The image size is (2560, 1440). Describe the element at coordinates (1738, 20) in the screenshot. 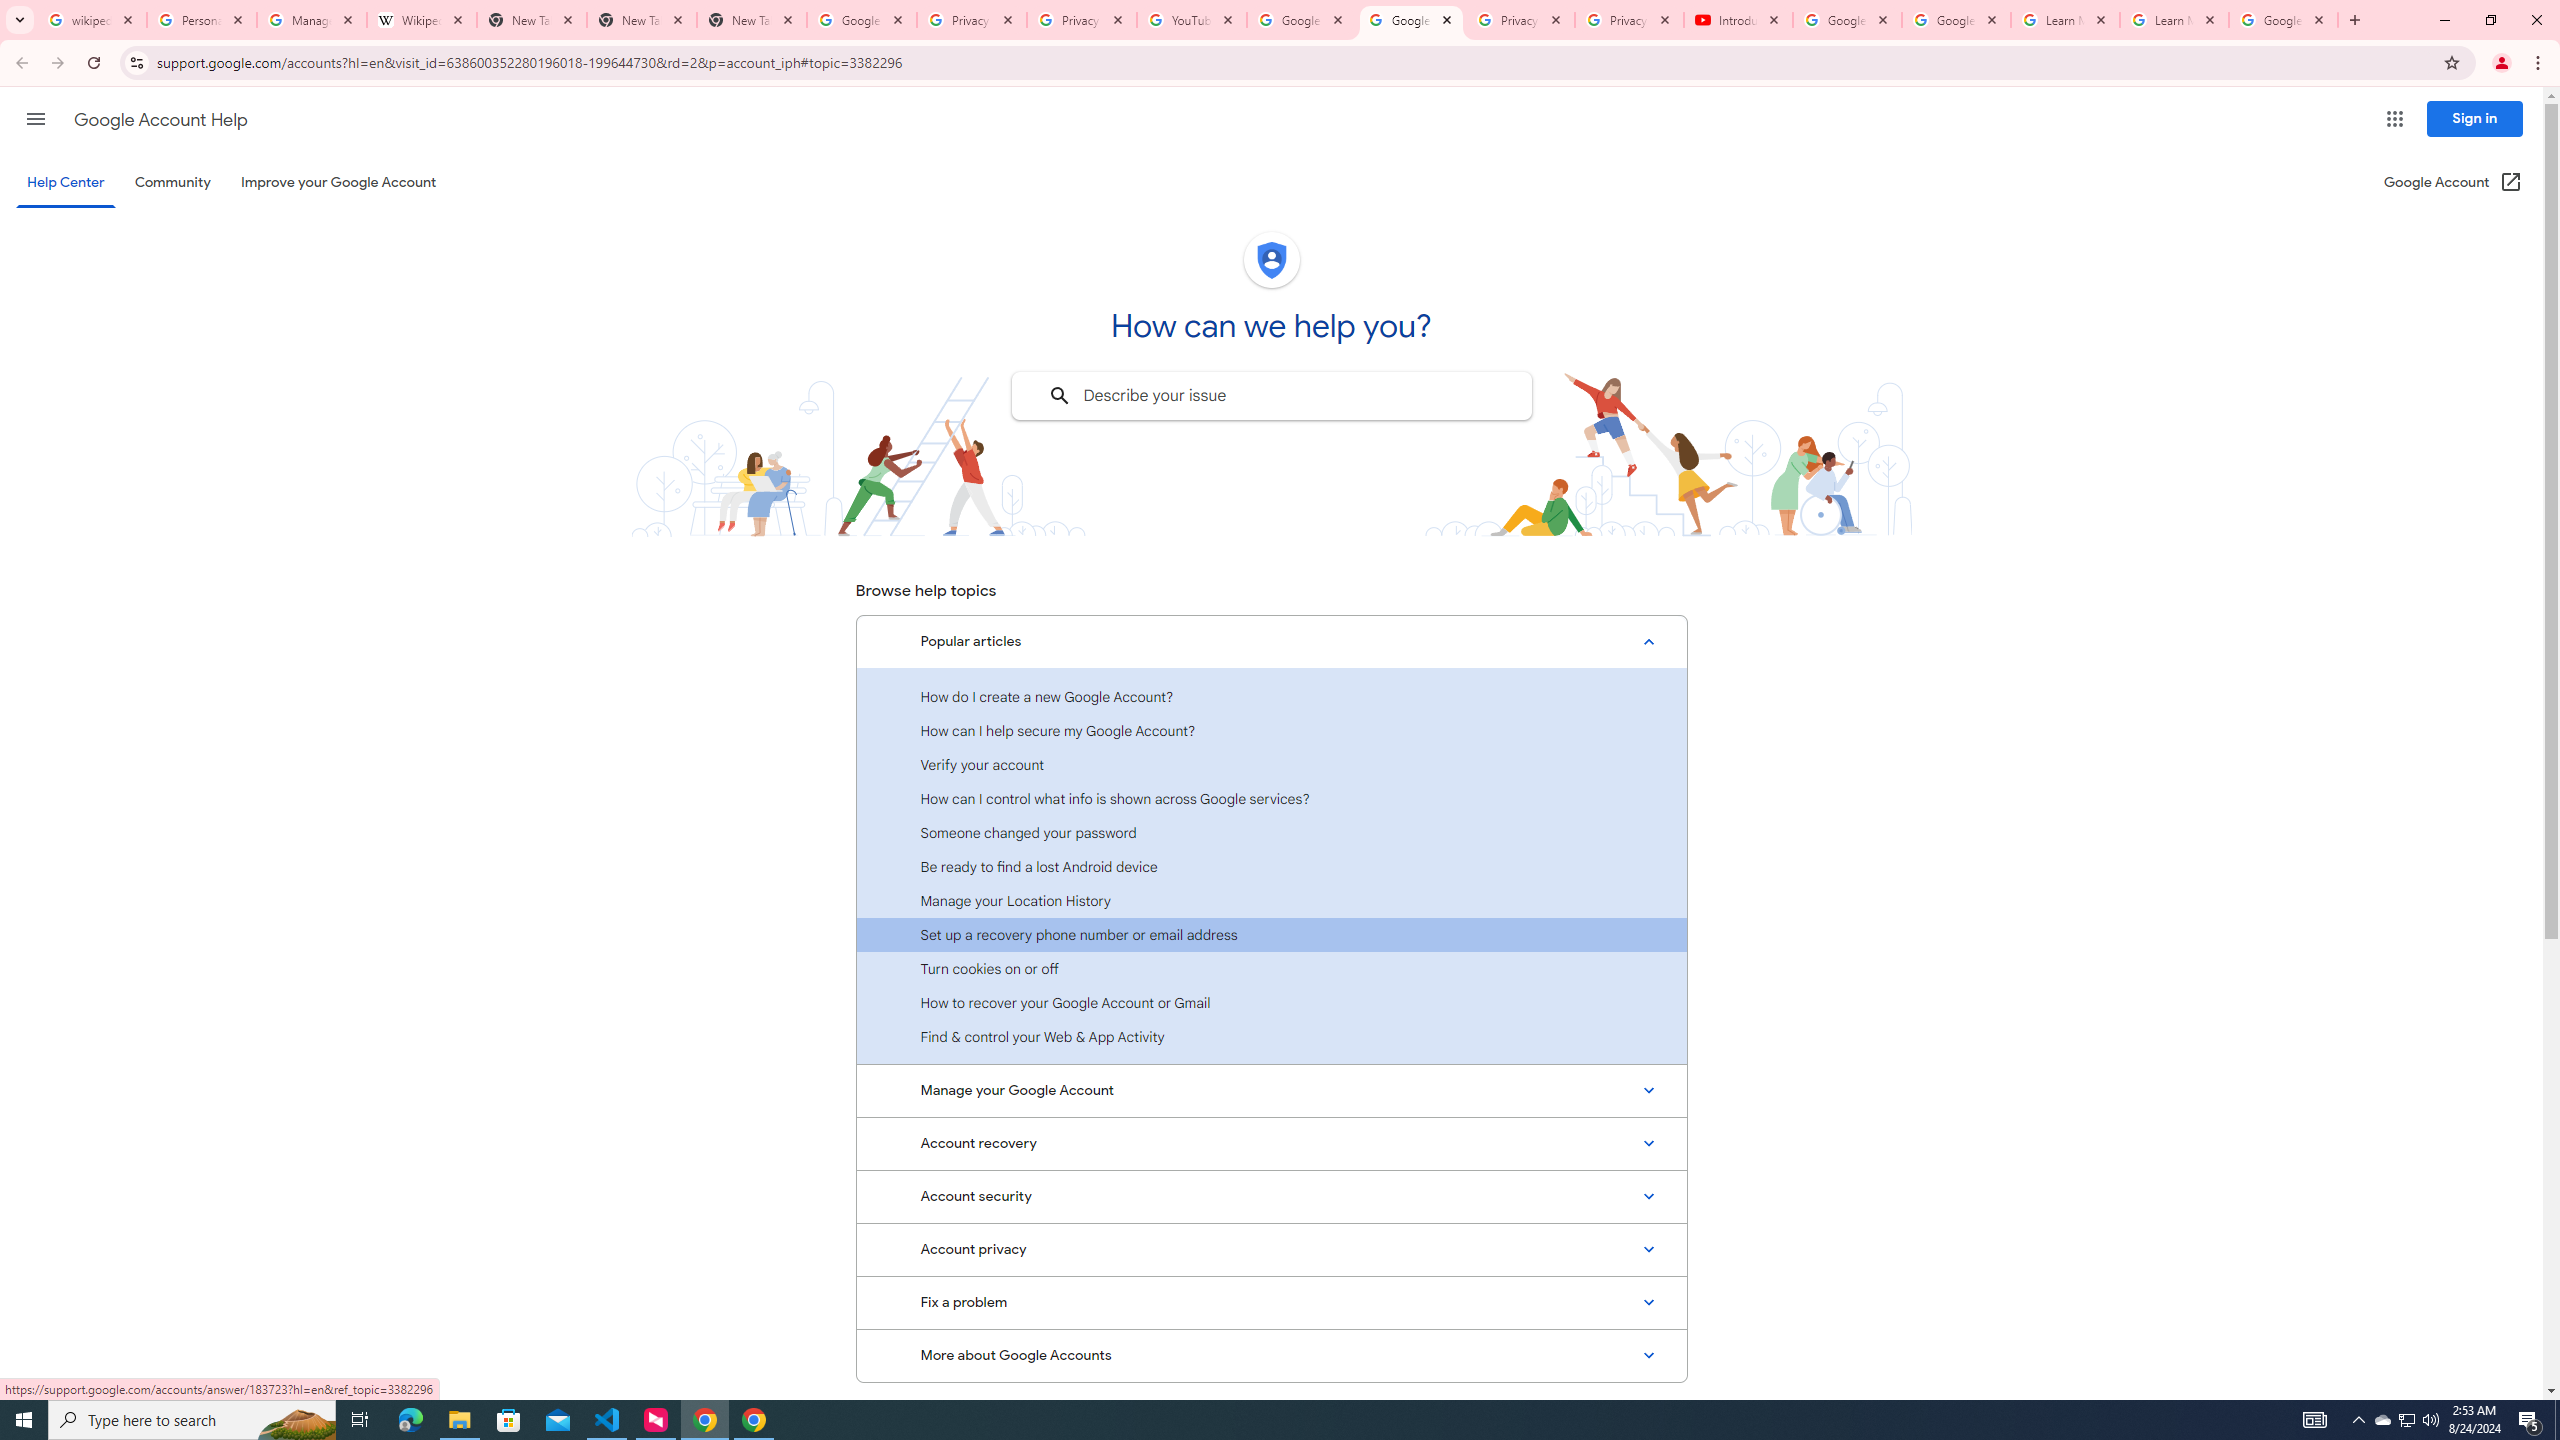

I see `Introduction | Google Privacy Policy - YouTube` at that location.